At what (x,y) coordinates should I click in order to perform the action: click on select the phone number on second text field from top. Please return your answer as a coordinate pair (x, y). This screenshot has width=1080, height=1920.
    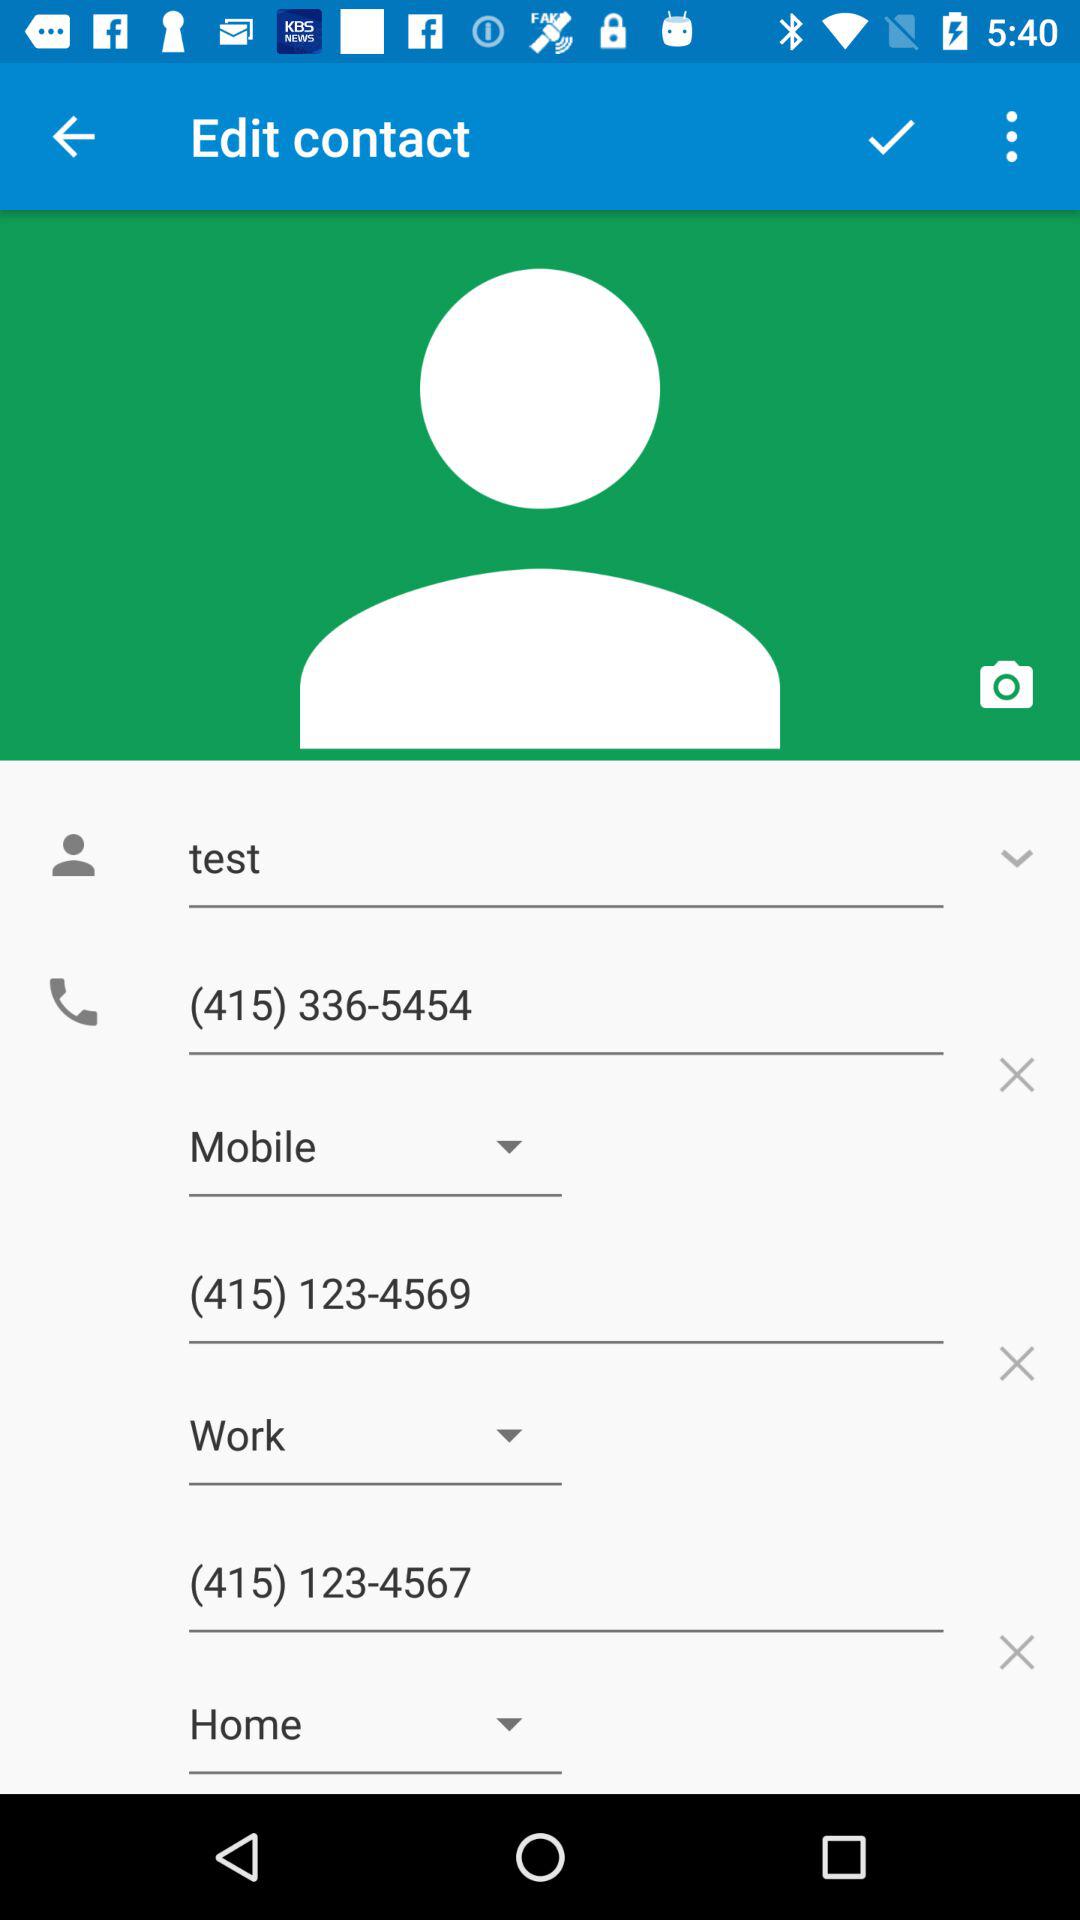
    Looking at the image, I should click on (566, 1004).